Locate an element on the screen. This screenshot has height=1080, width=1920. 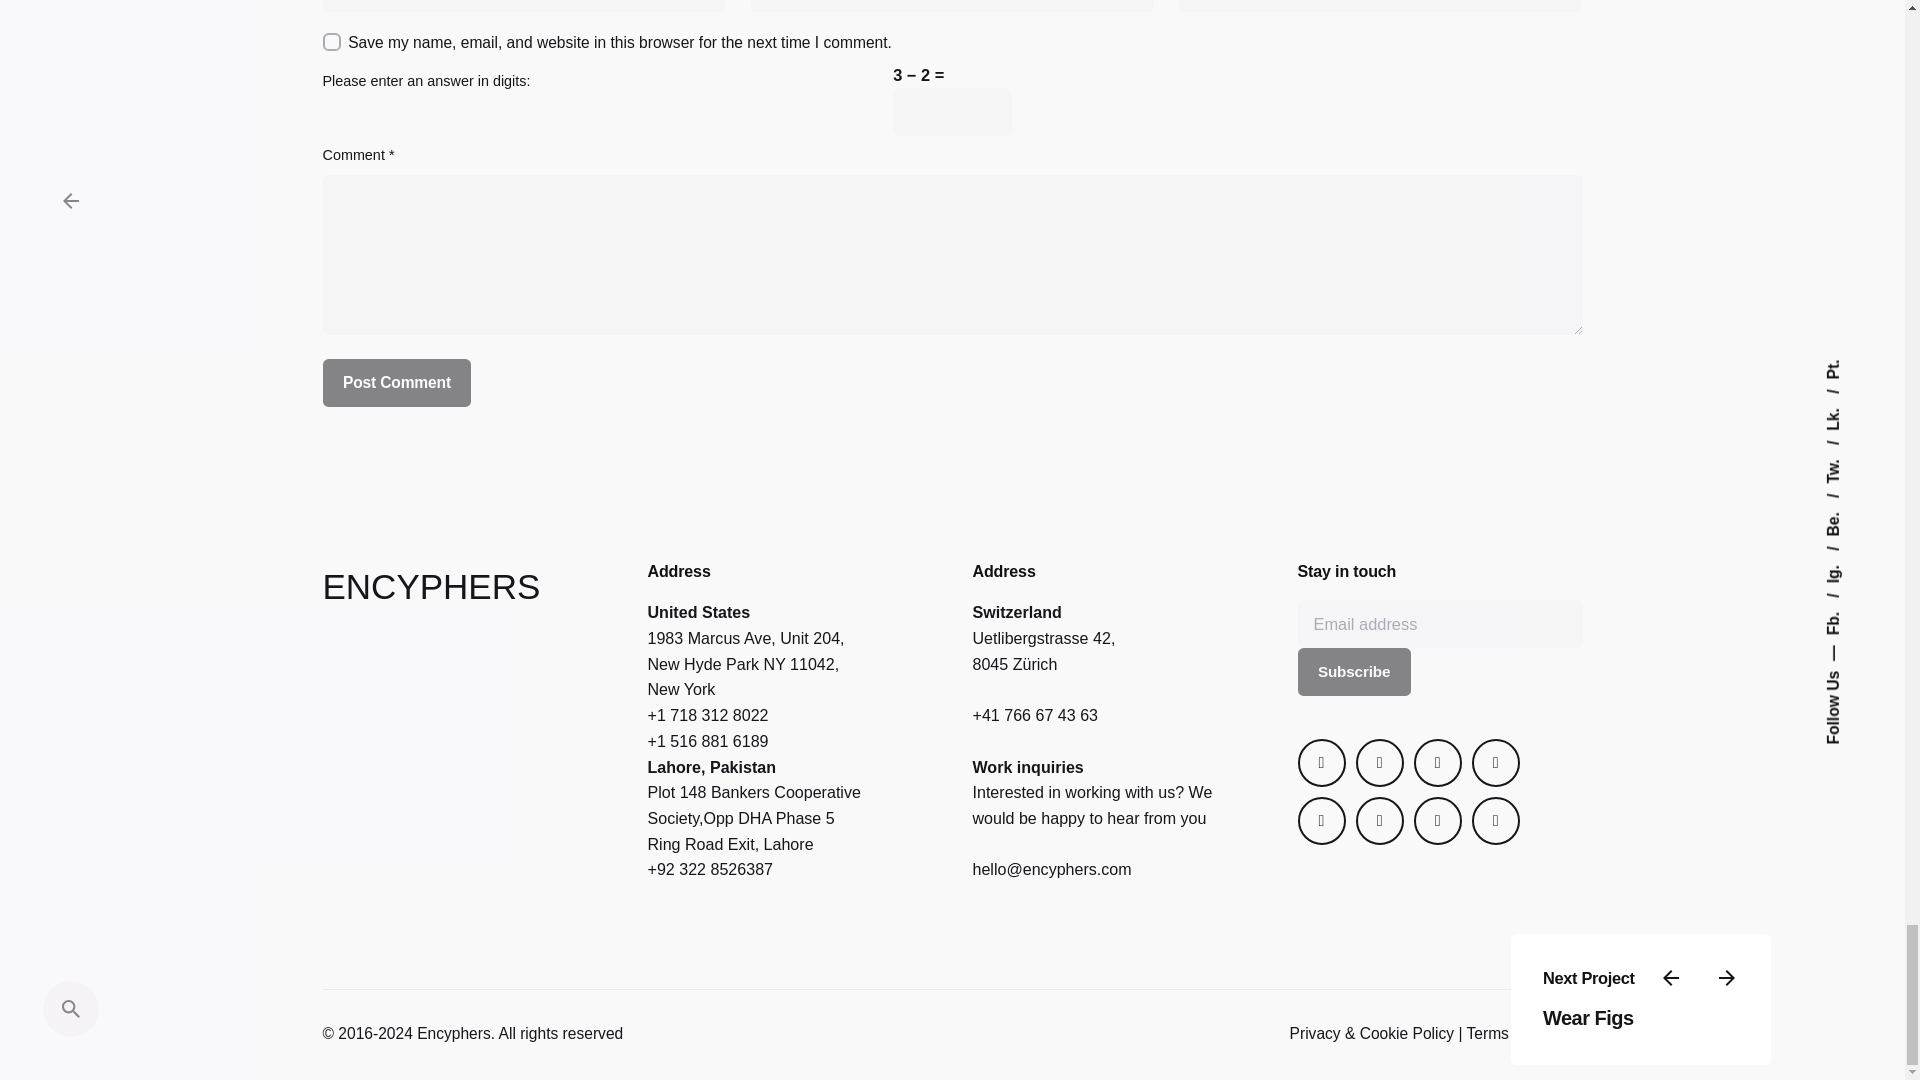
Post Comment is located at coordinates (396, 382).